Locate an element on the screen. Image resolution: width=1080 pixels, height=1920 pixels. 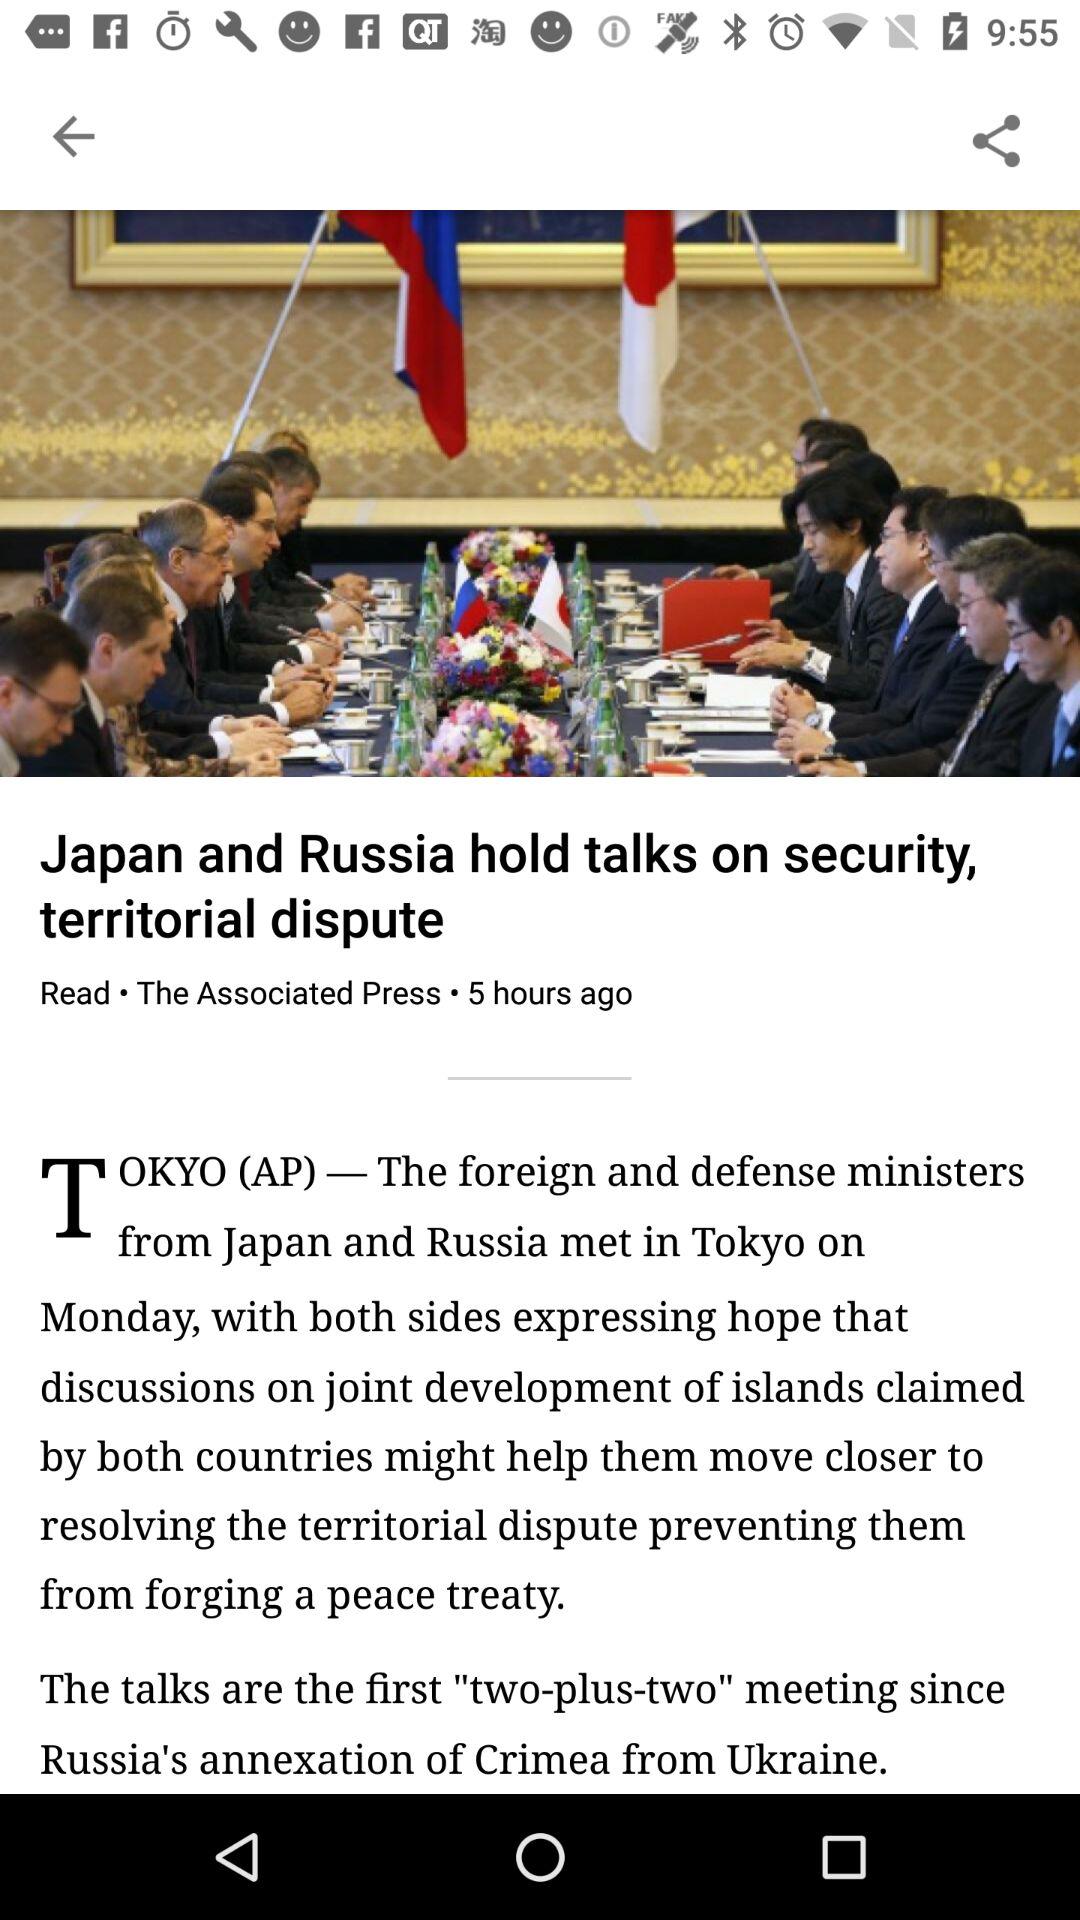
turn off the icon to the right of the t item is located at coordinates (578, 1216).